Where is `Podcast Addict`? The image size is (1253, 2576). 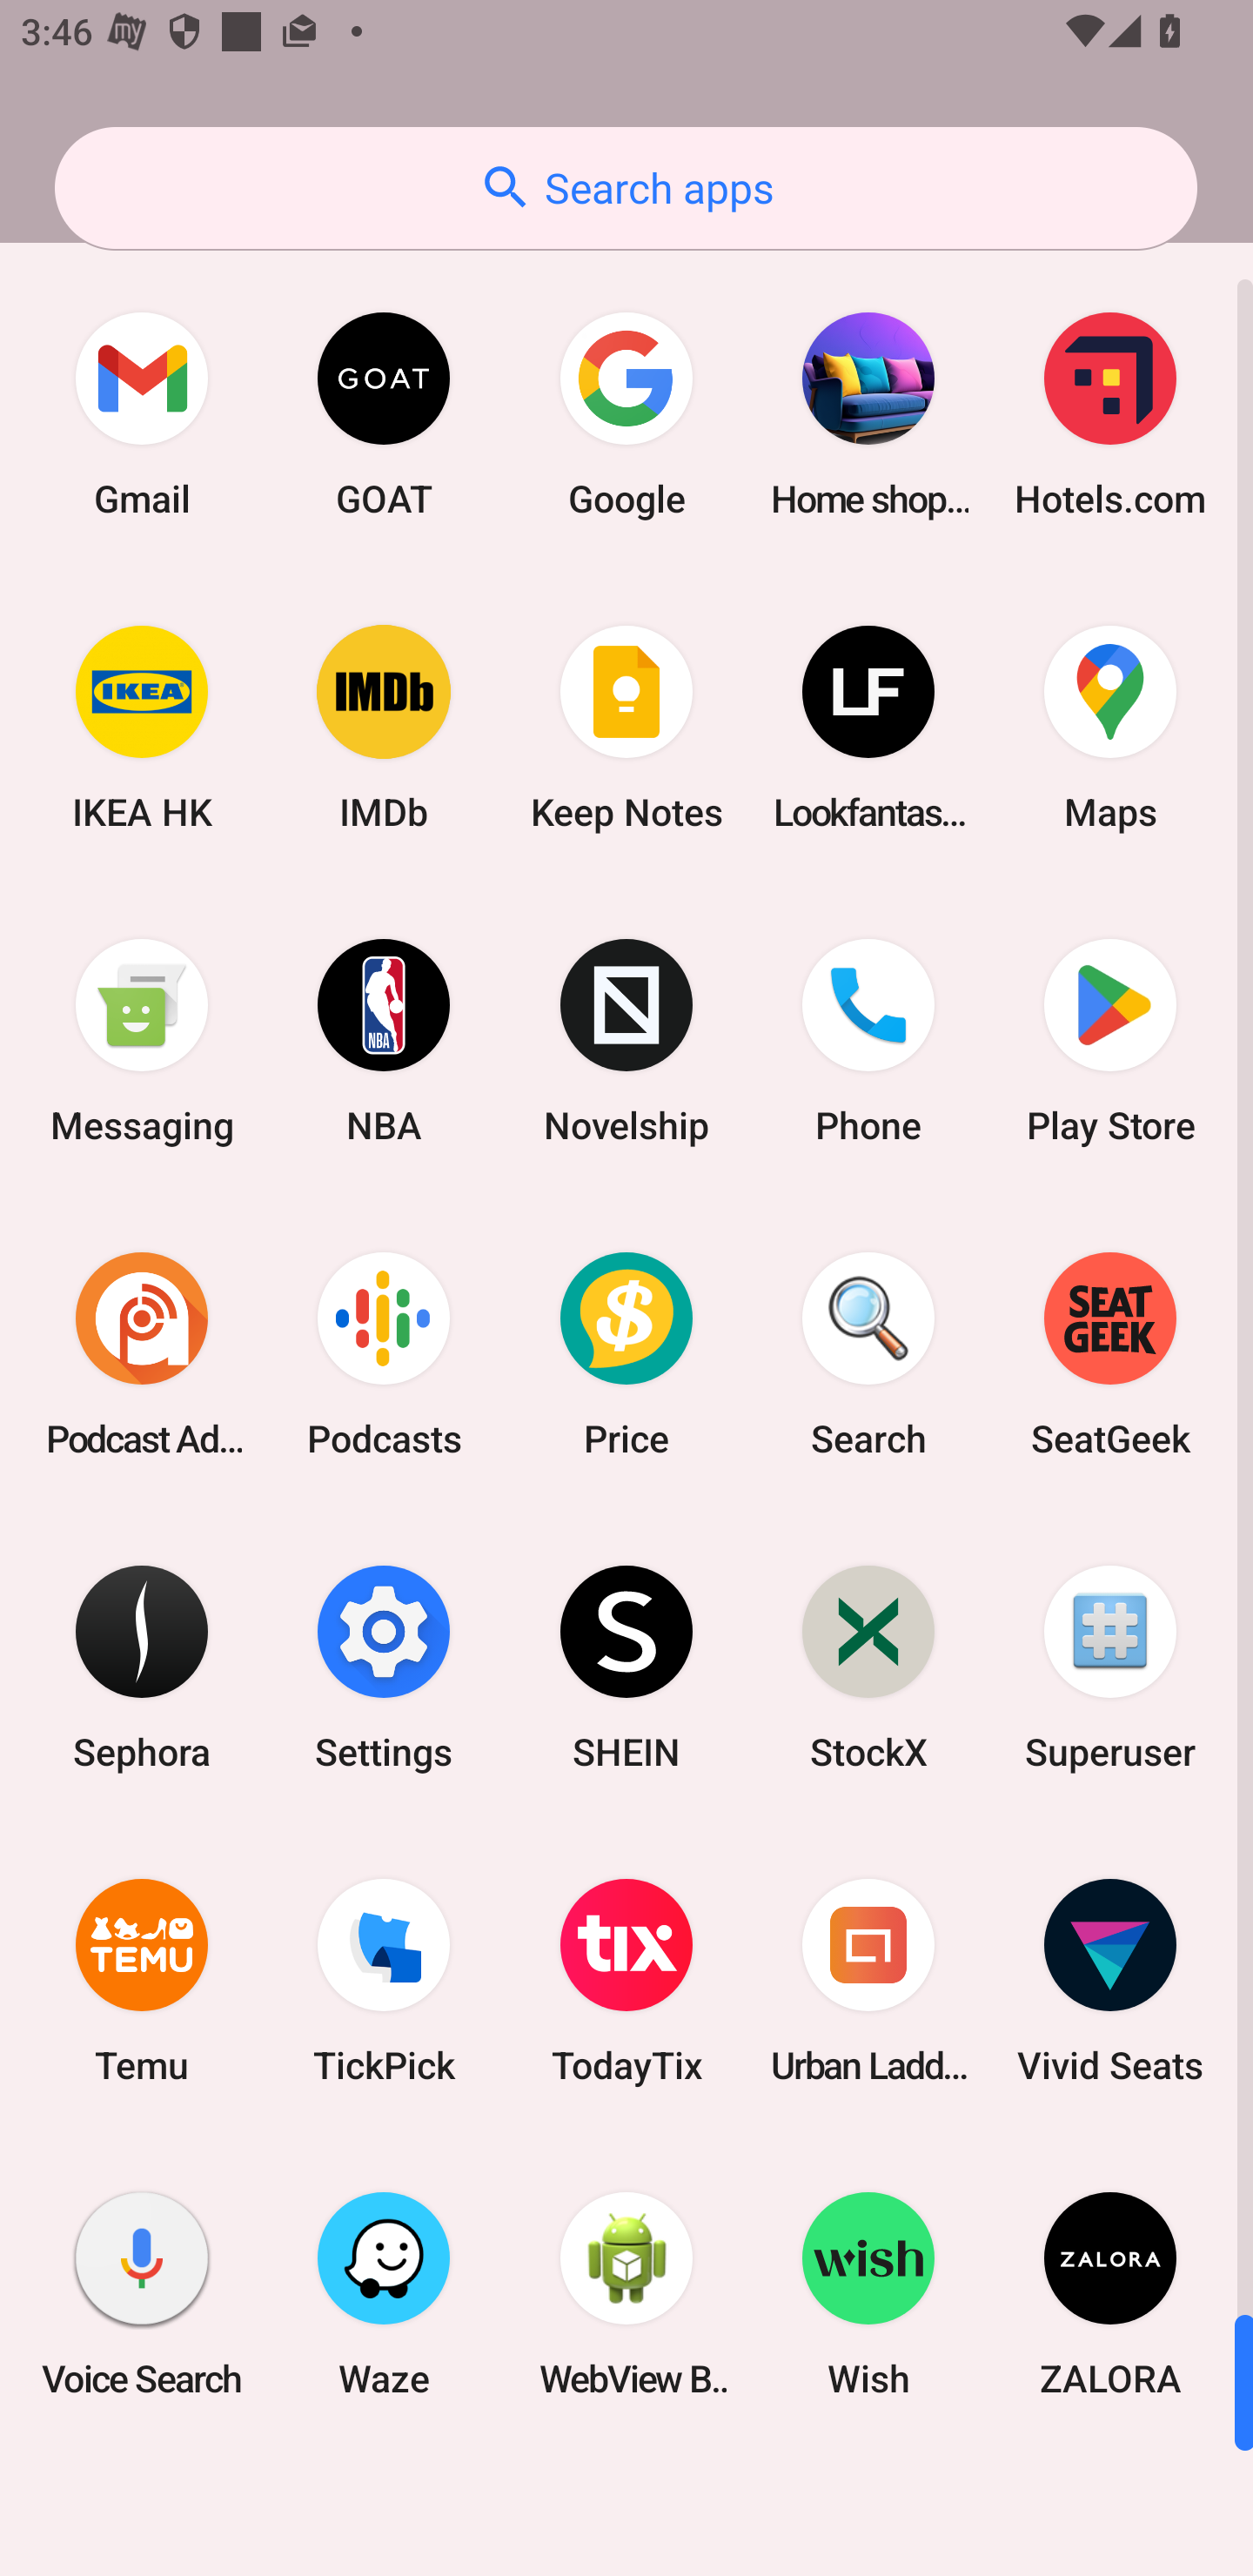 Podcast Addict is located at coordinates (142, 1353).